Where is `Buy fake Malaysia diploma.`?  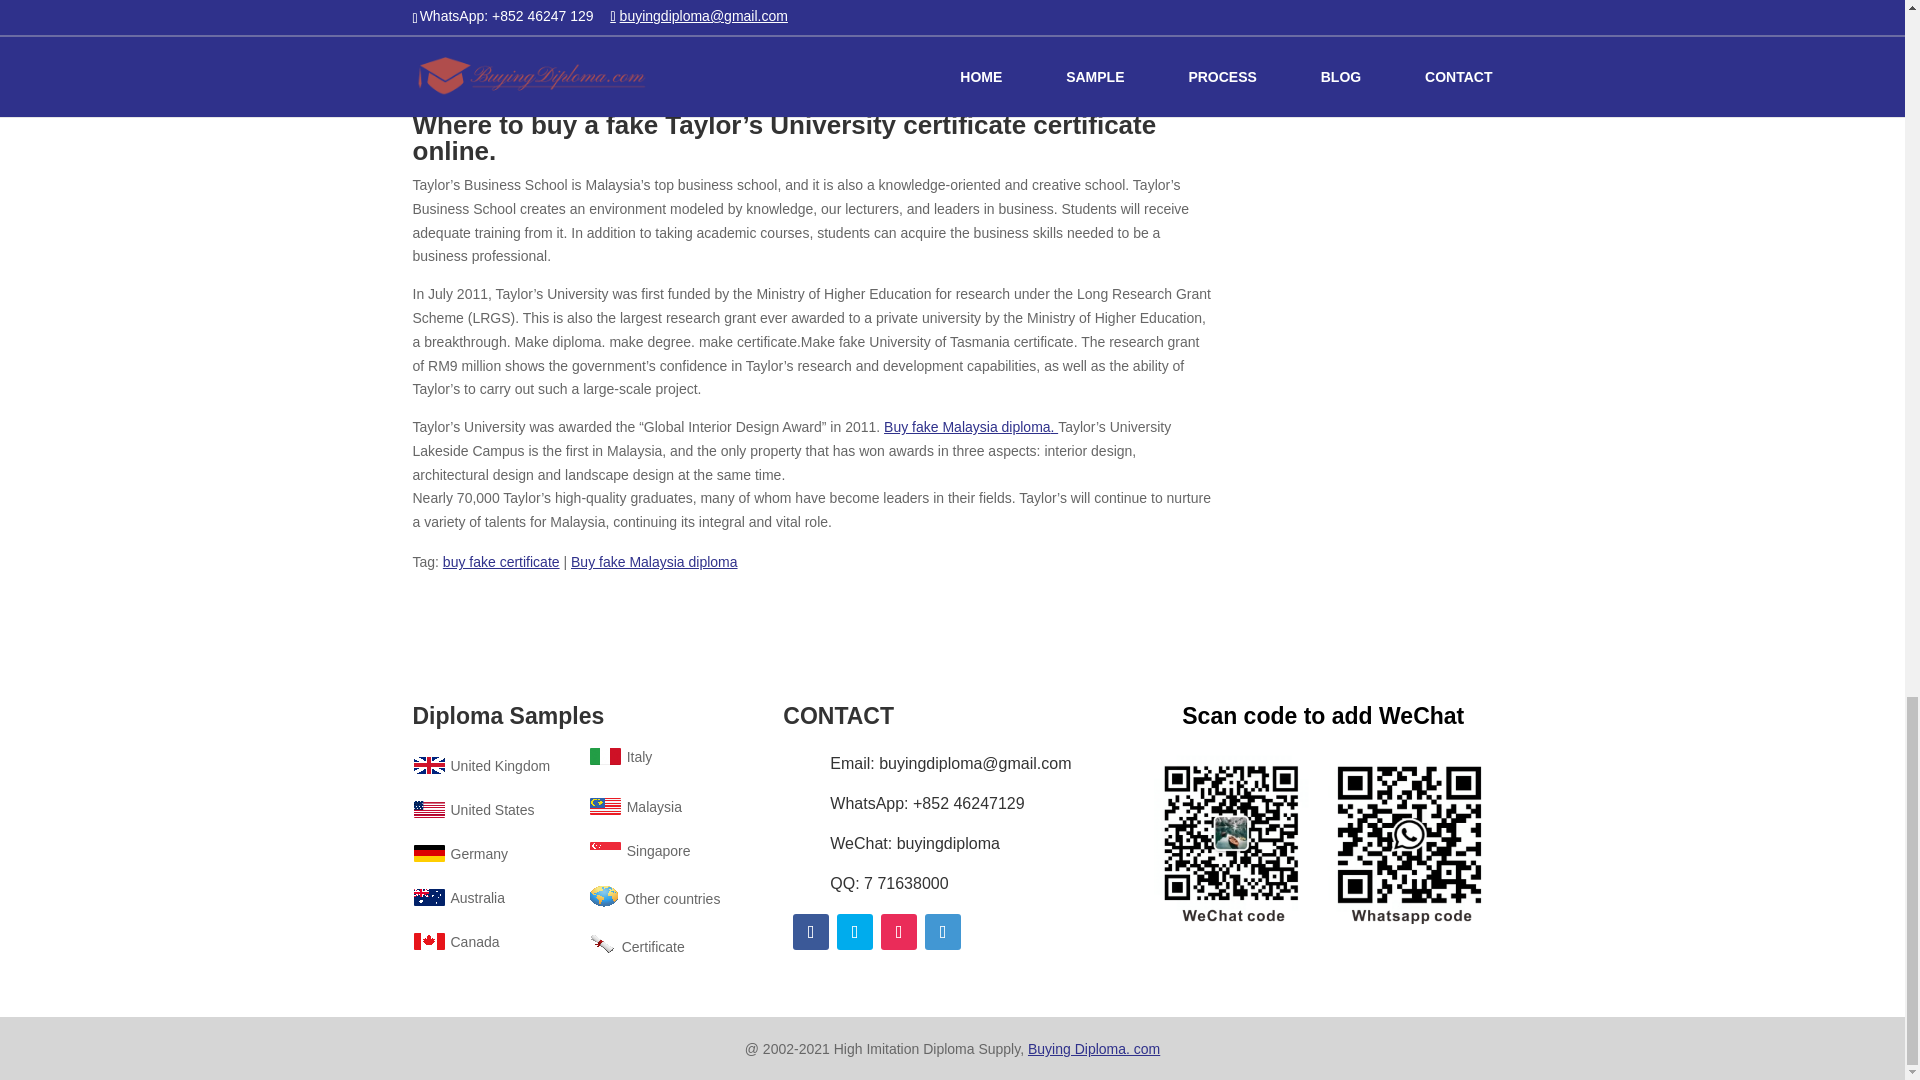
Buy fake Malaysia diploma. is located at coordinates (970, 427).